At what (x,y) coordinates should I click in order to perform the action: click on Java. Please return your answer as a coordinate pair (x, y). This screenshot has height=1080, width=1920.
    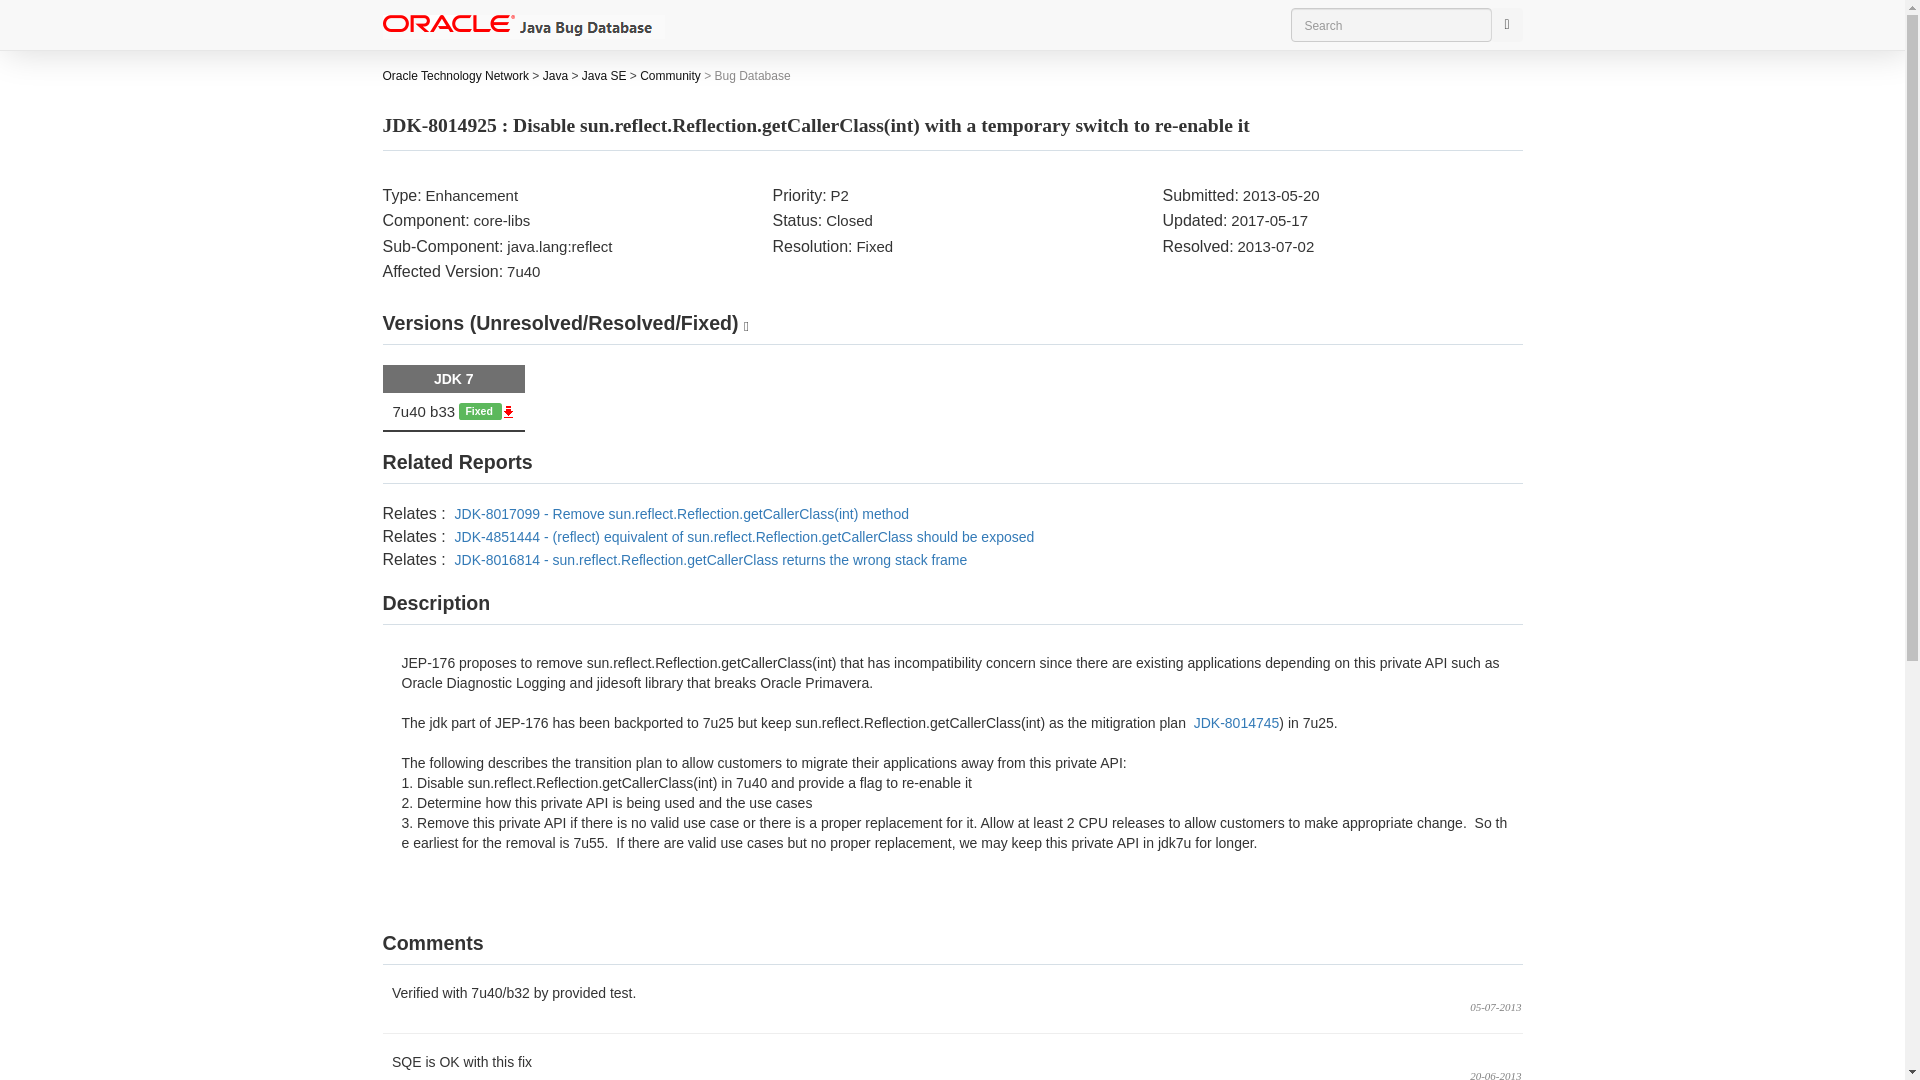
    Looking at the image, I should click on (556, 76).